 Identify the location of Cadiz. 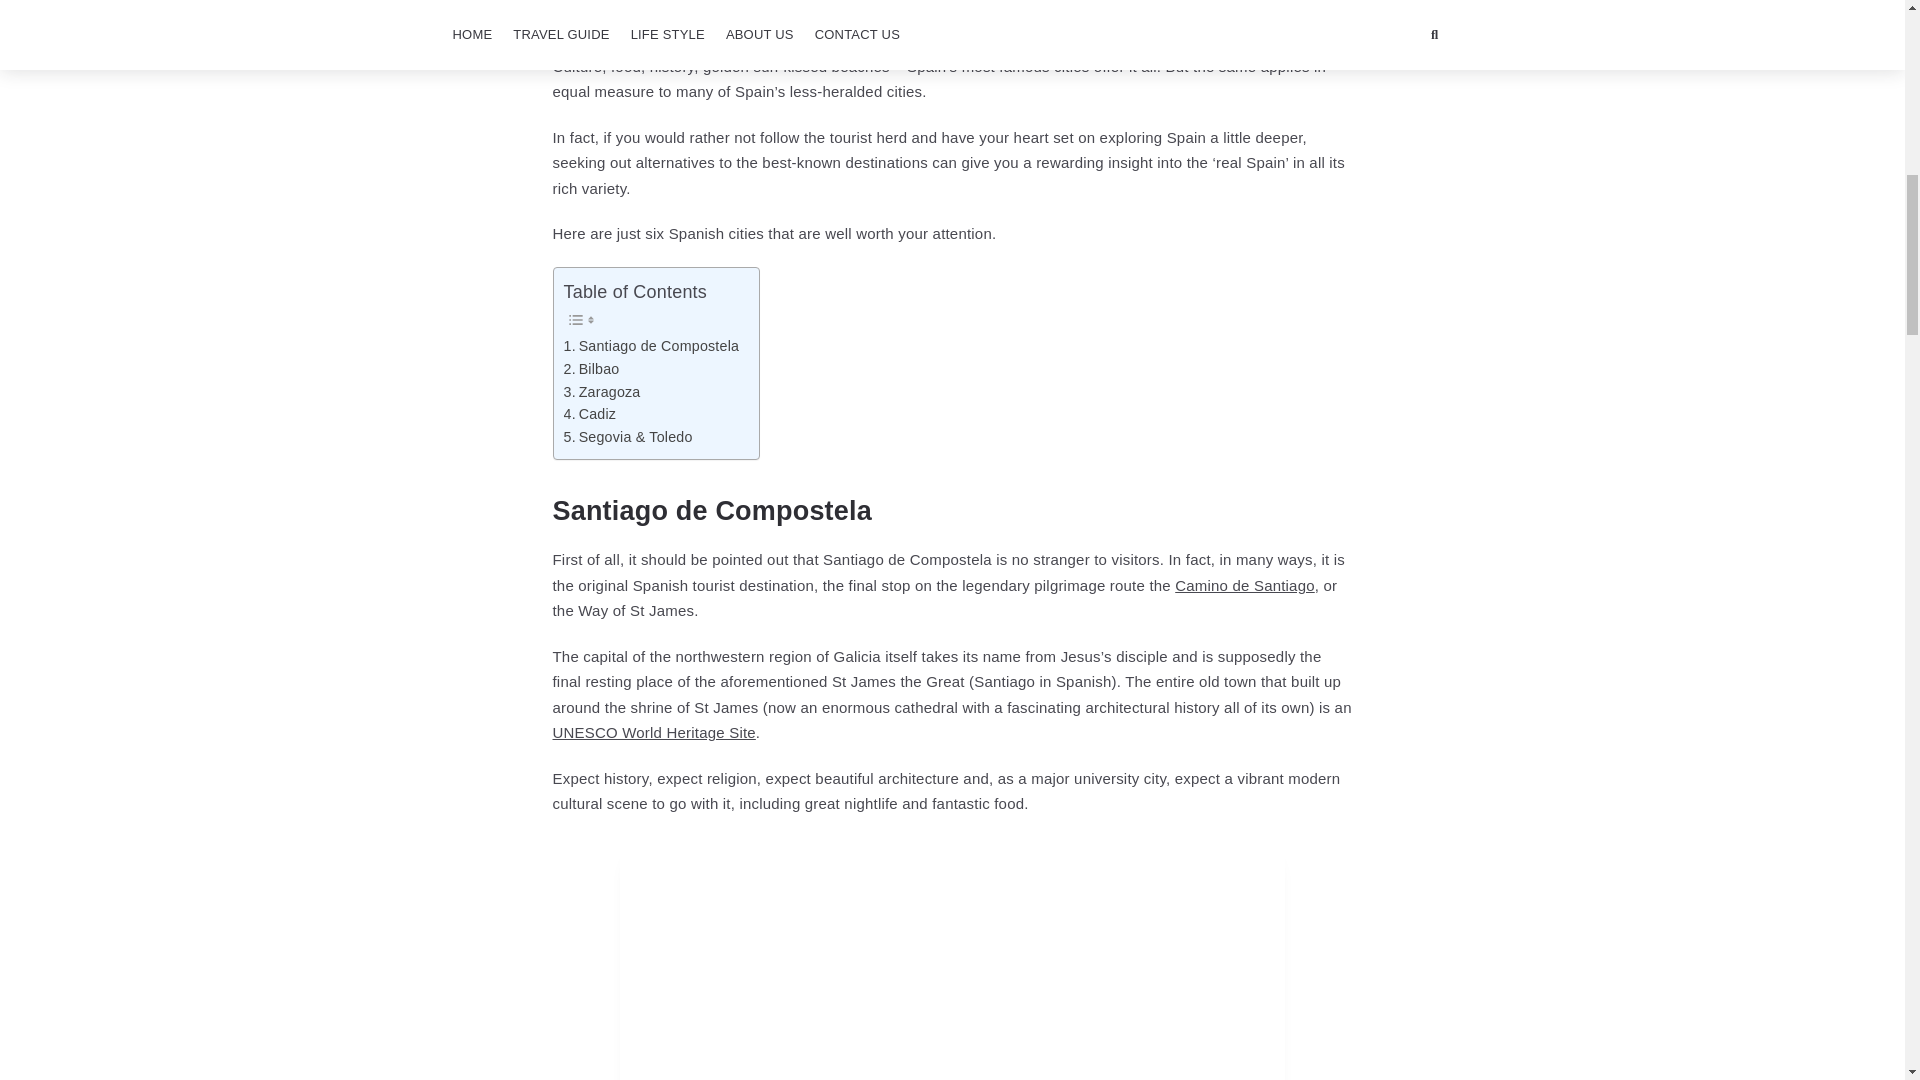
(590, 414).